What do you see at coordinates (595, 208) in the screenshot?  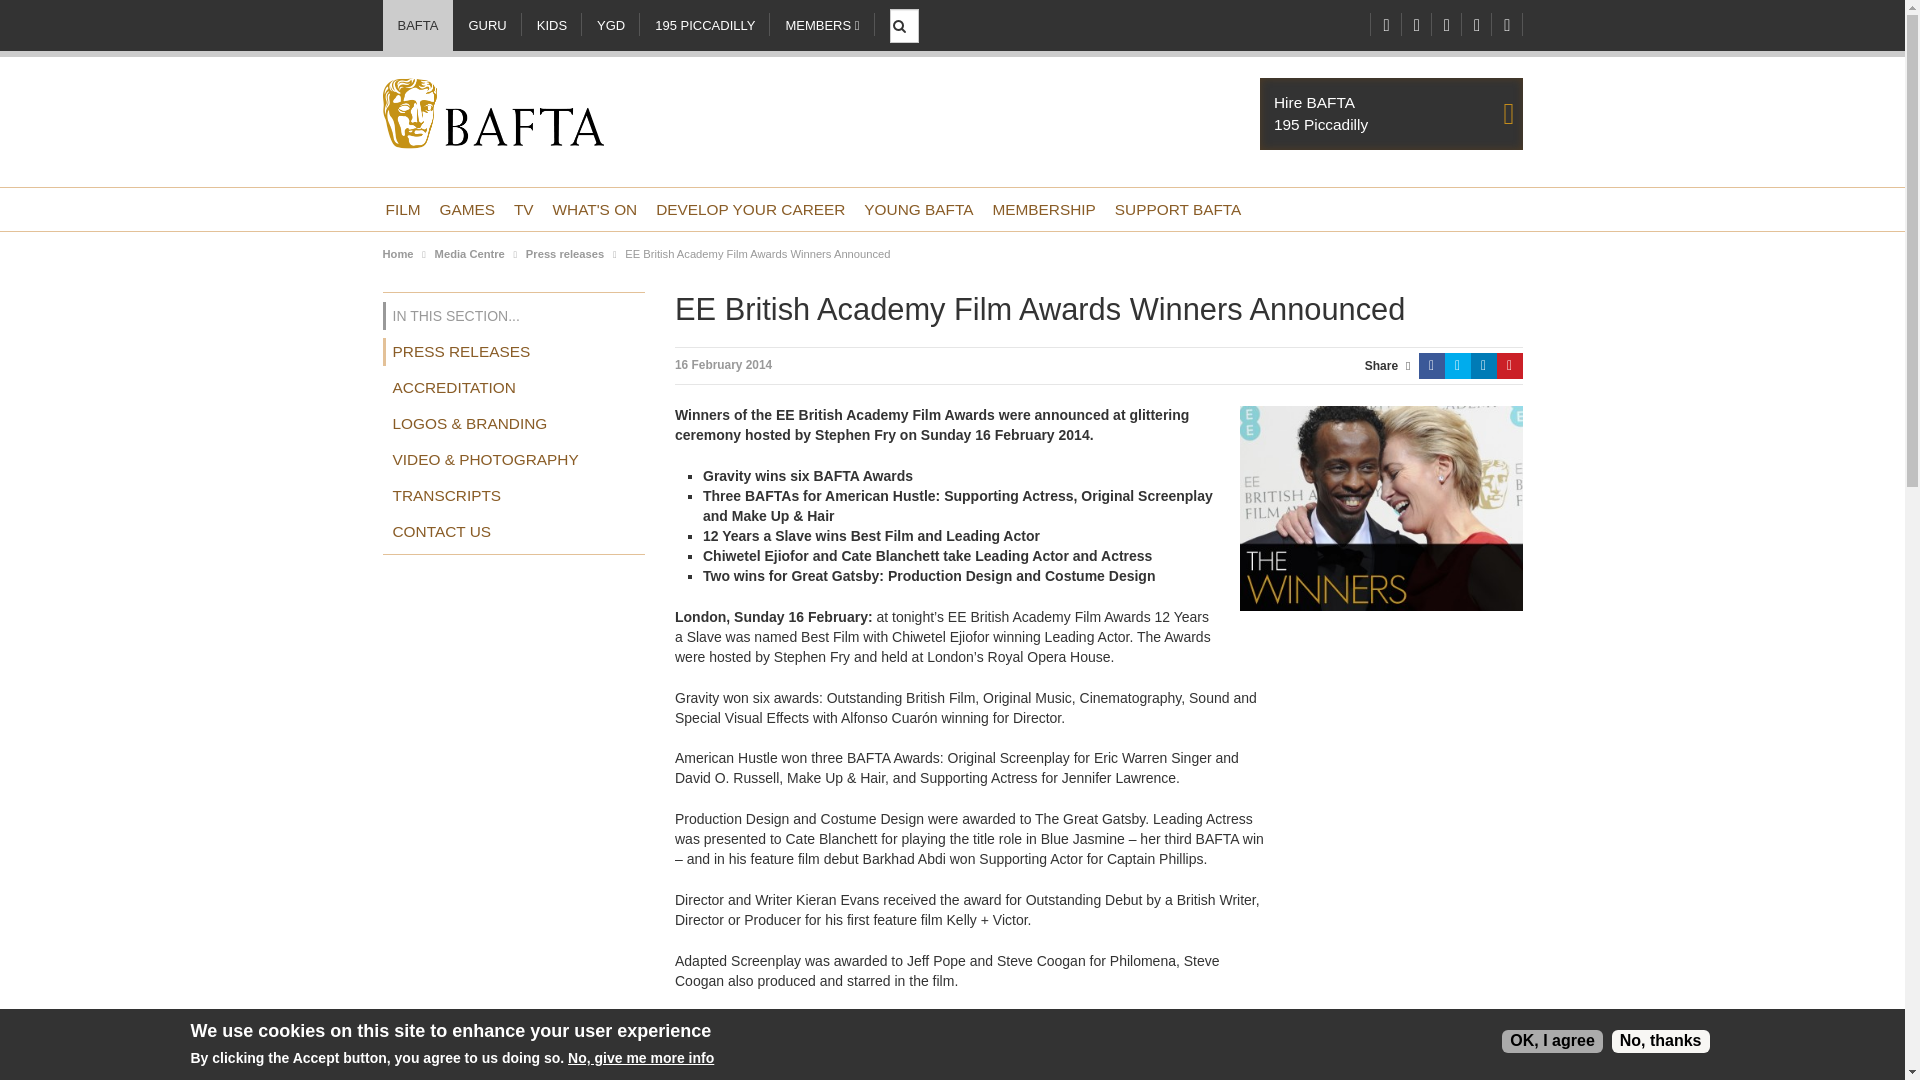 I see `195 PICCADILLY` at bounding box center [595, 208].